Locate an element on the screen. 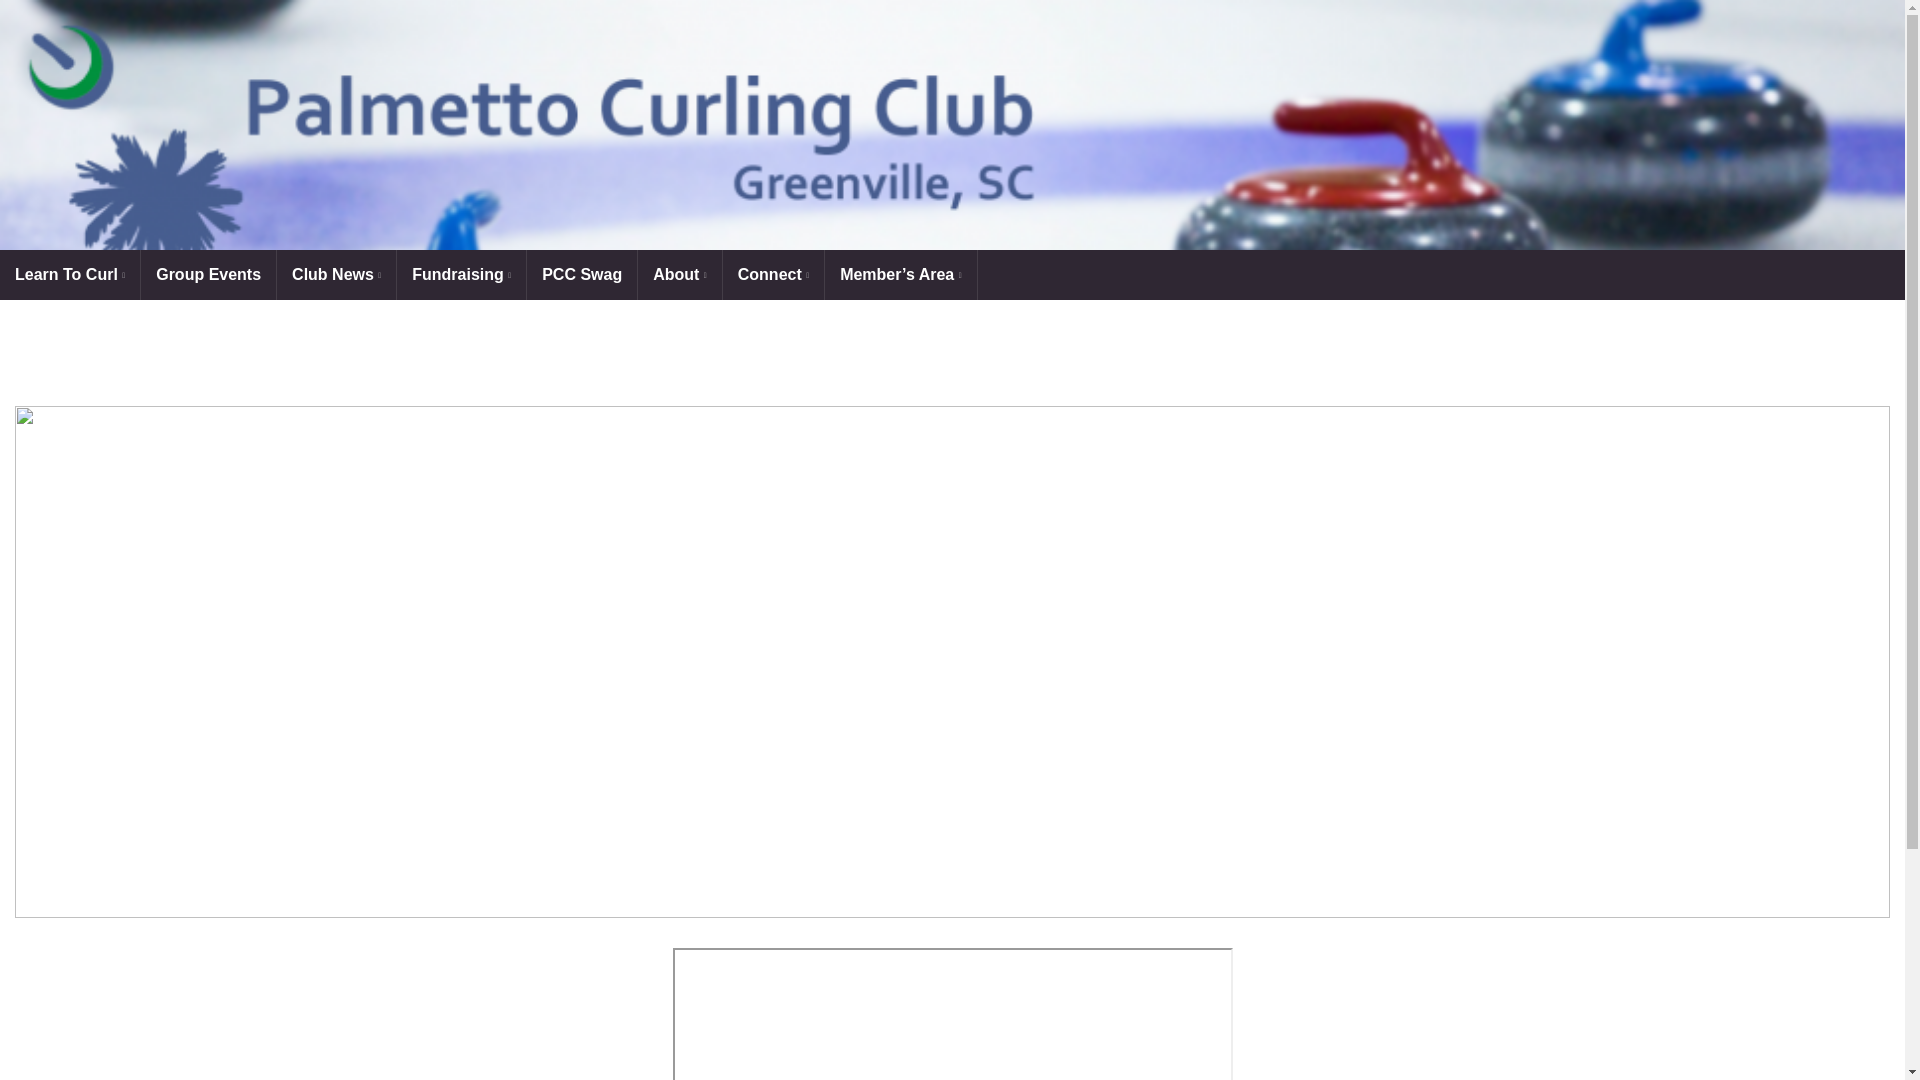 The width and height of the screenshot is (1920, 1080). Fundraising is located at coordinates (462, 274).